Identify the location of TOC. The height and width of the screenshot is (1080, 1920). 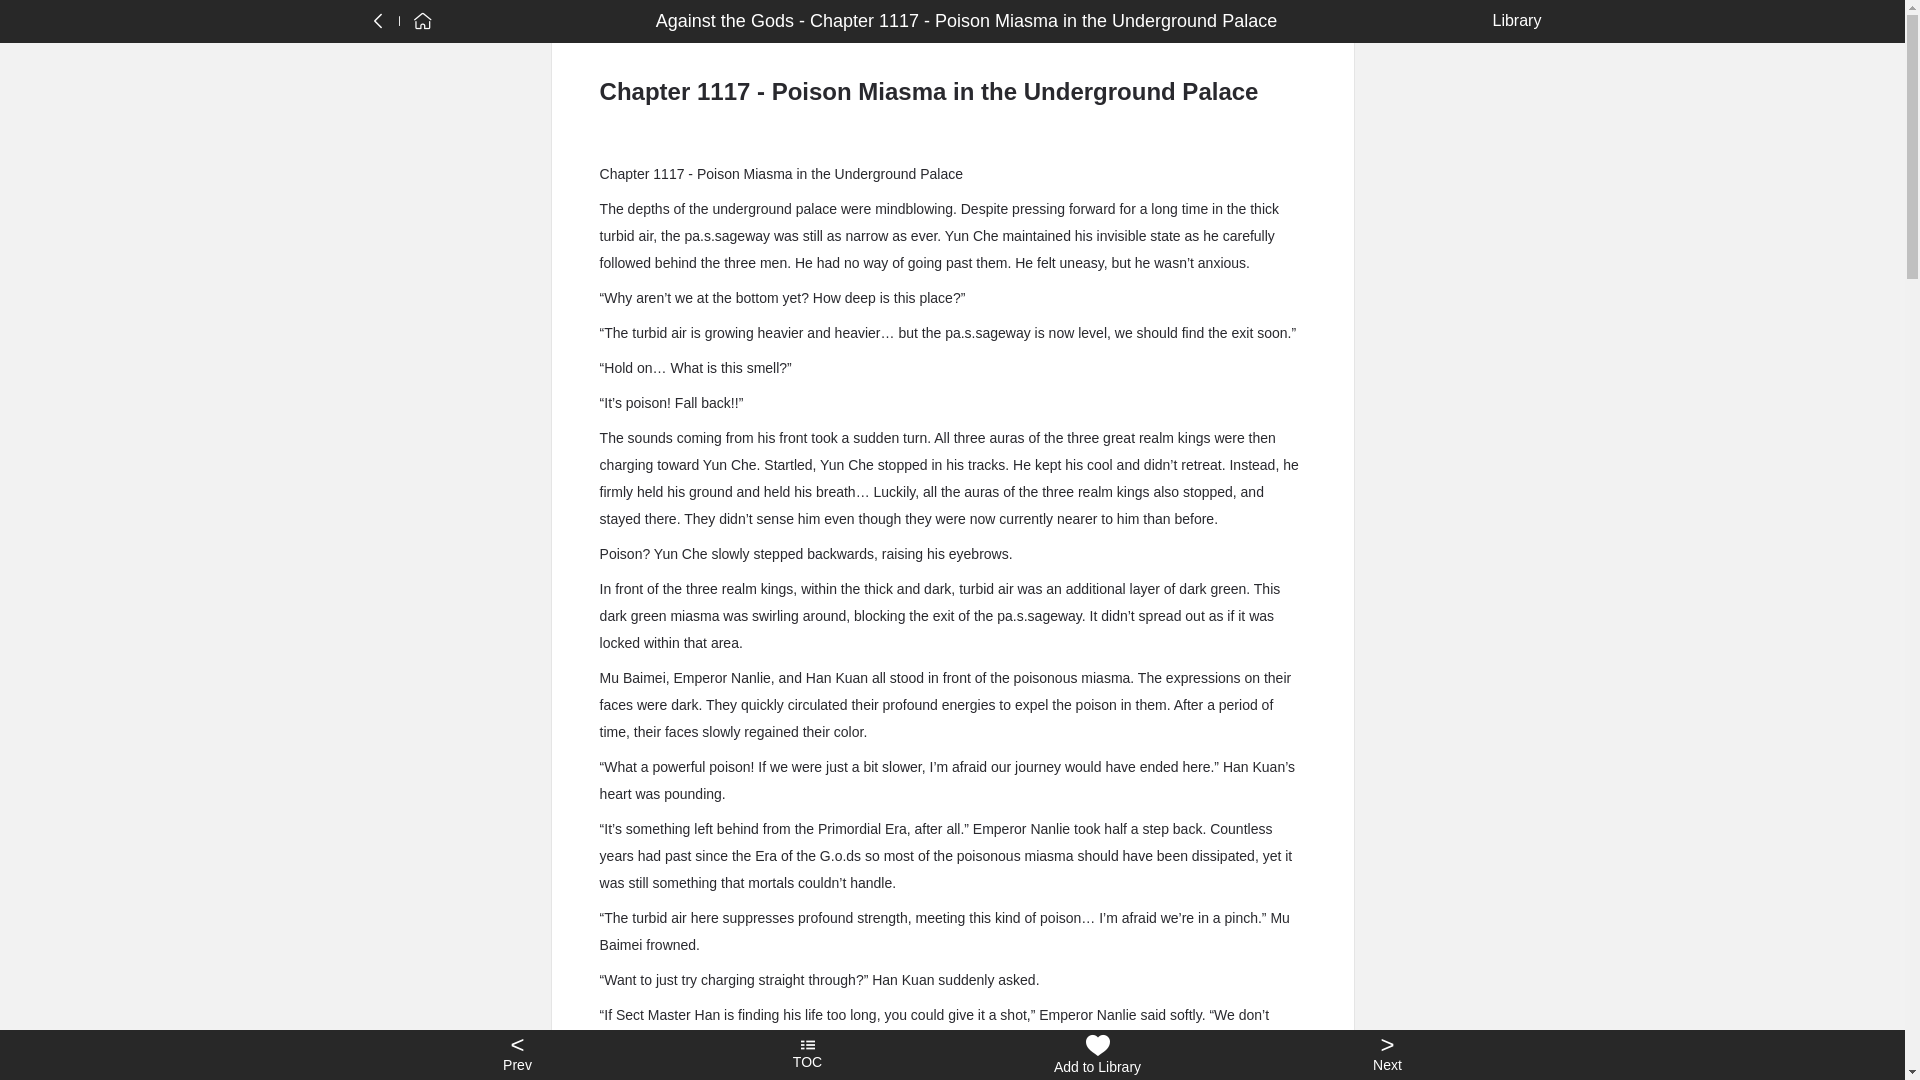
(807, 1055).